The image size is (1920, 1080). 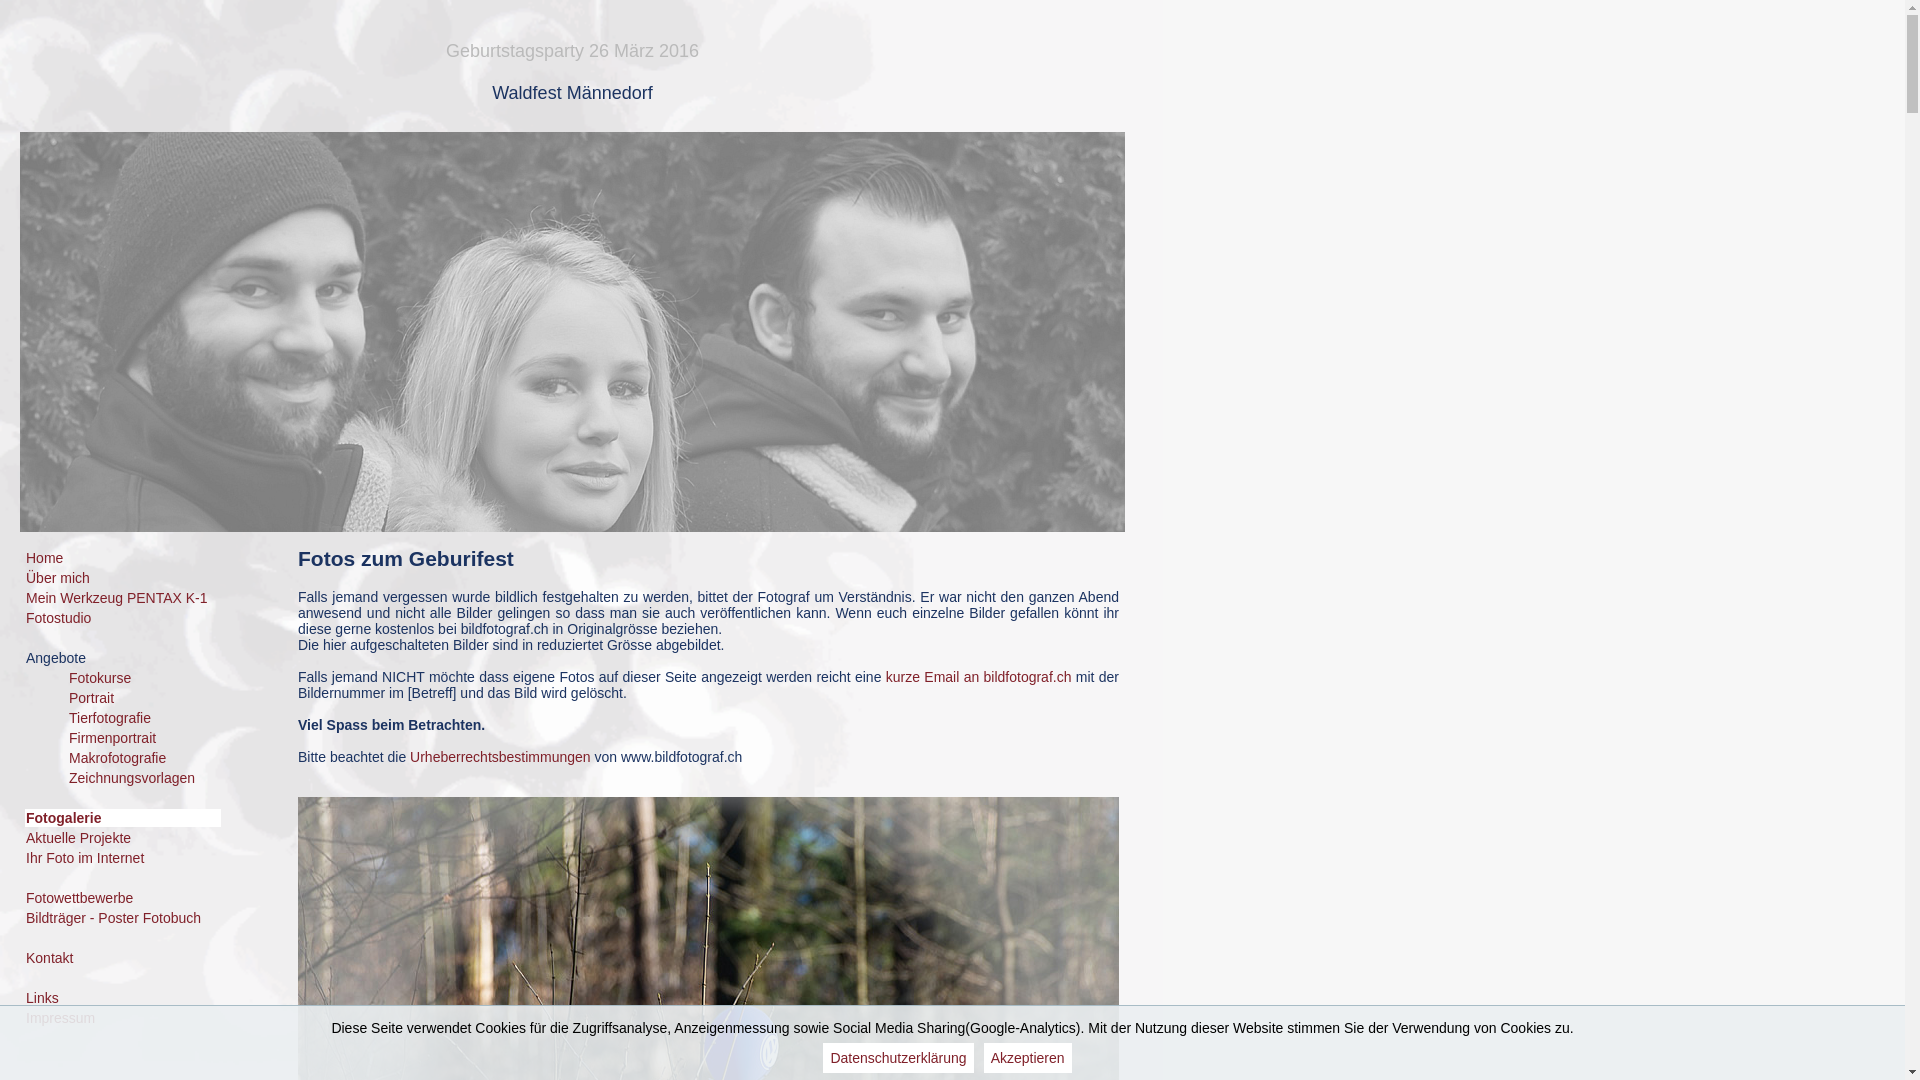 I want to click on Zeichnungsvorlagen, so click(x=132, y=778).